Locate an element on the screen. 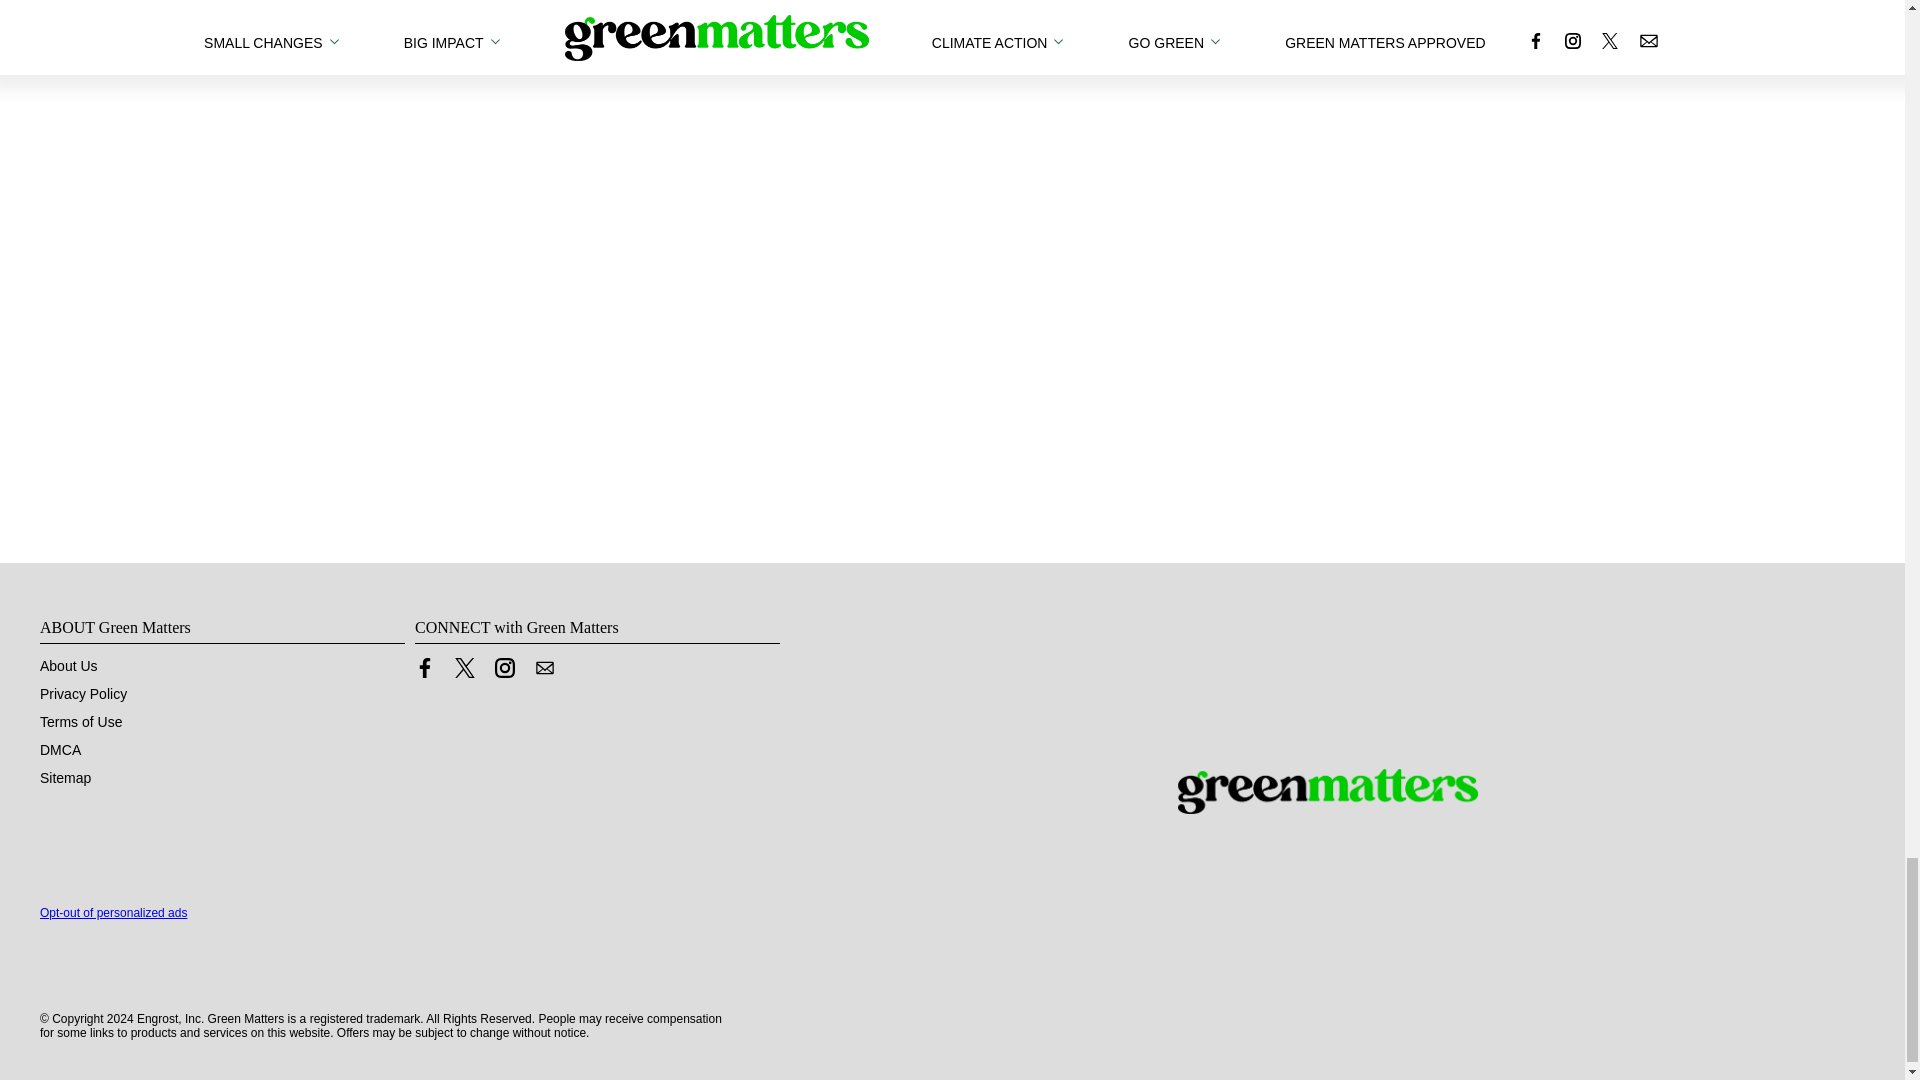 The height and width of the screenshot is (1080, 1920). Link to X is located at coordinates (464, 668).